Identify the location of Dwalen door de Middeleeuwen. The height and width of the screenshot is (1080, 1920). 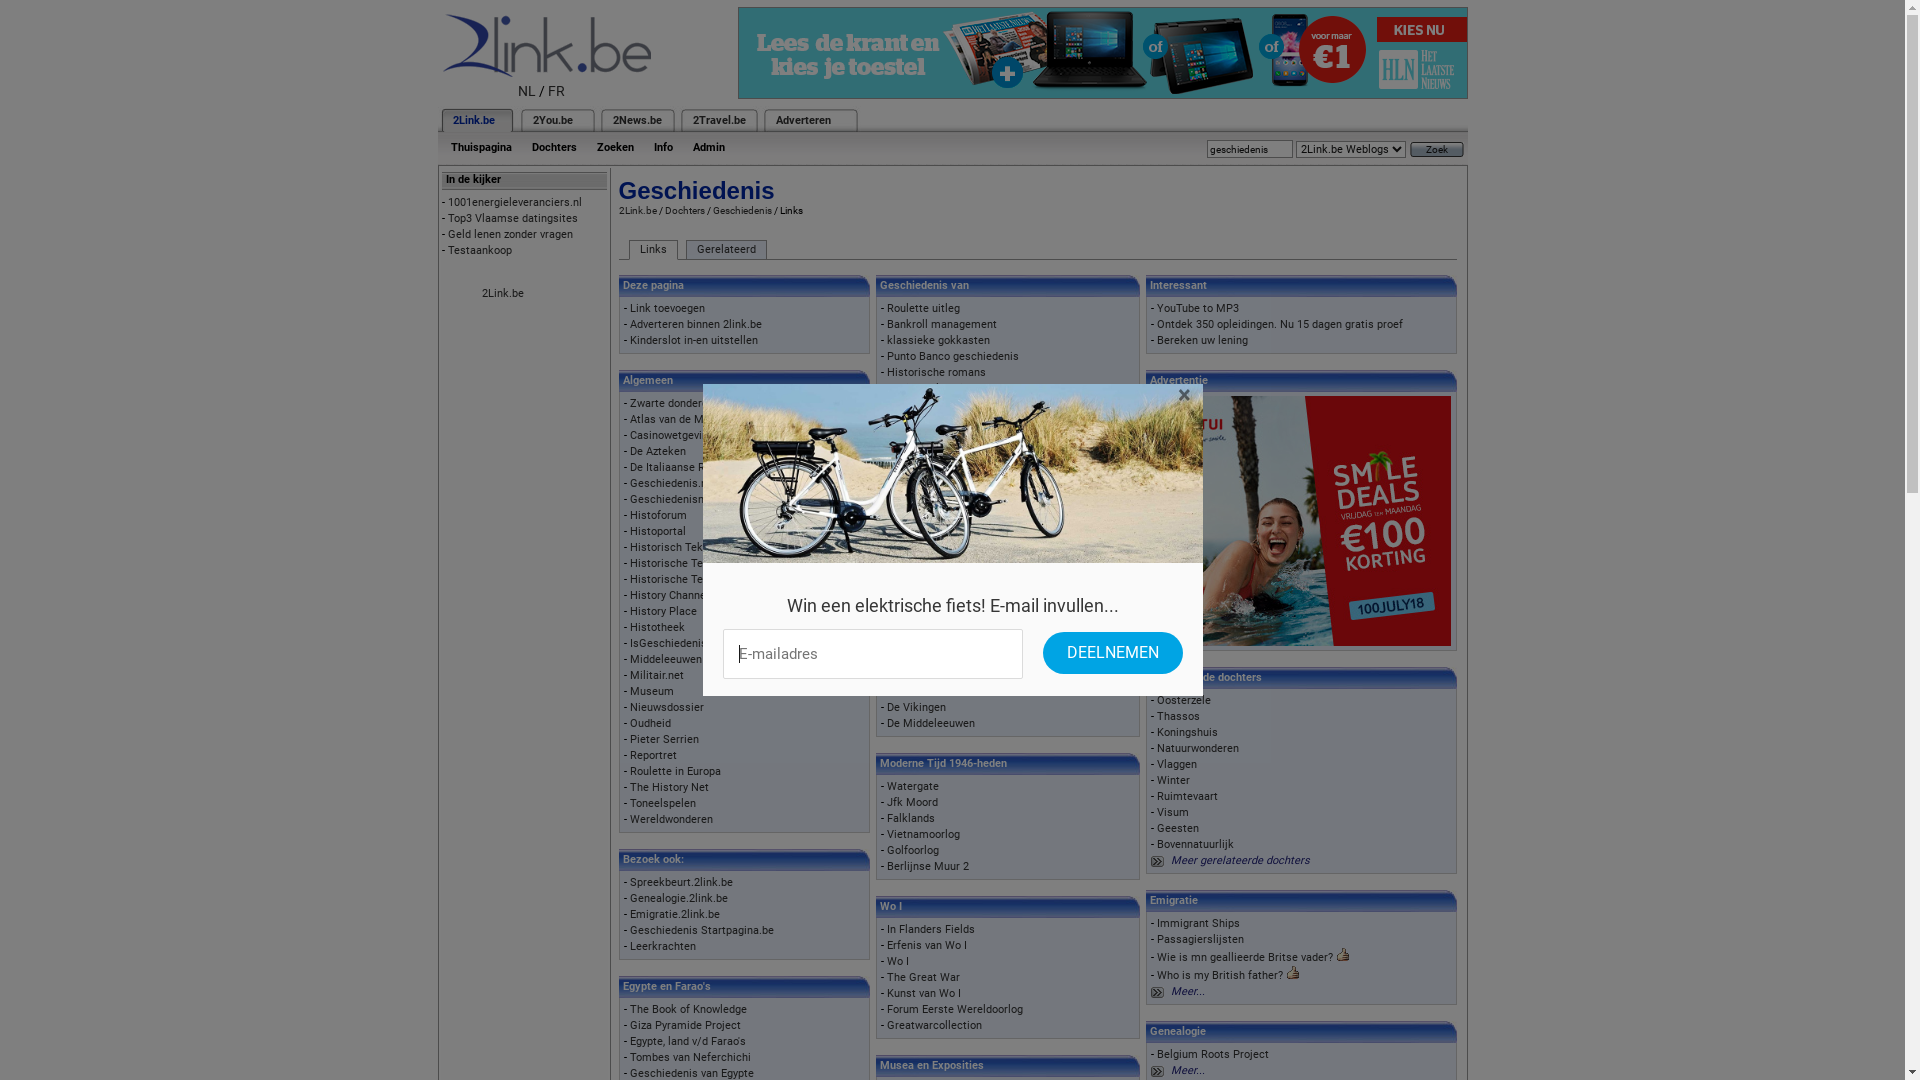
(962, 692).